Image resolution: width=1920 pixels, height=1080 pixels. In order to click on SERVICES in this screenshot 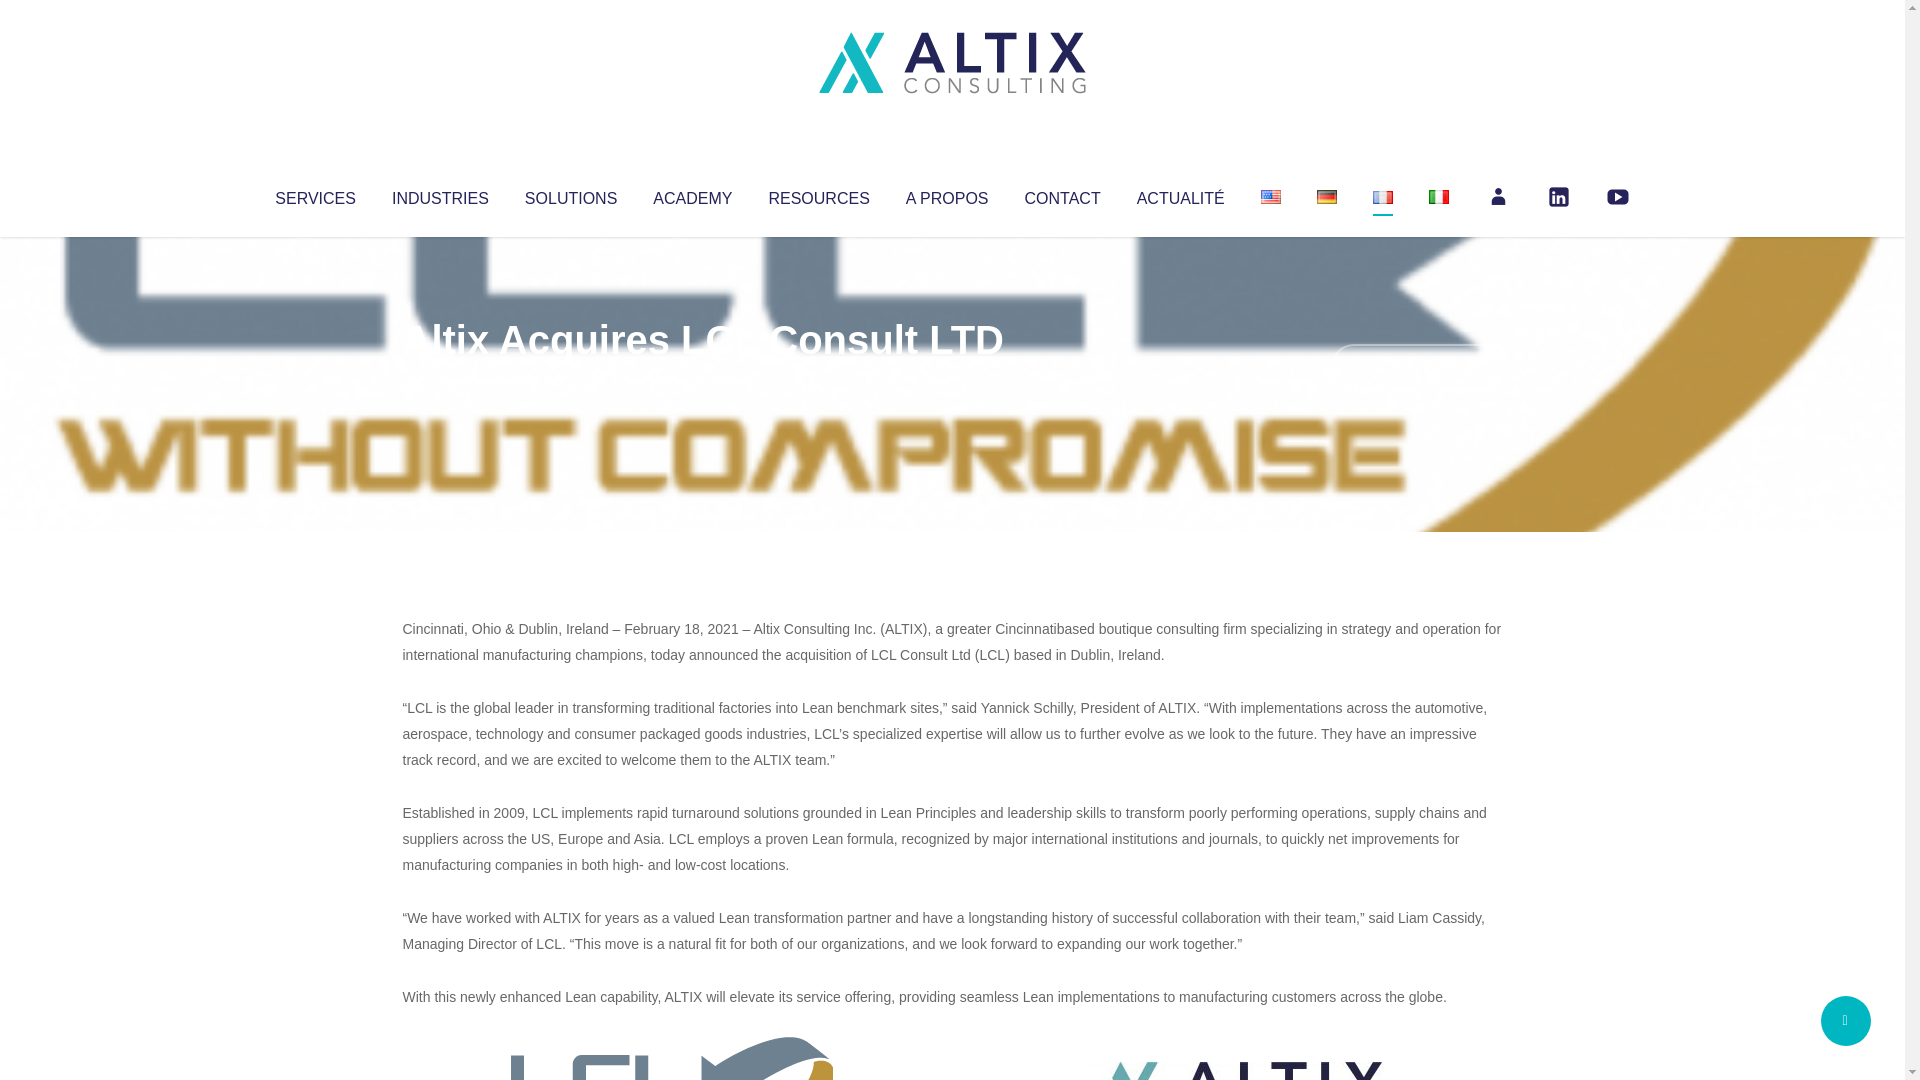, I will do `click(314, 194)`.